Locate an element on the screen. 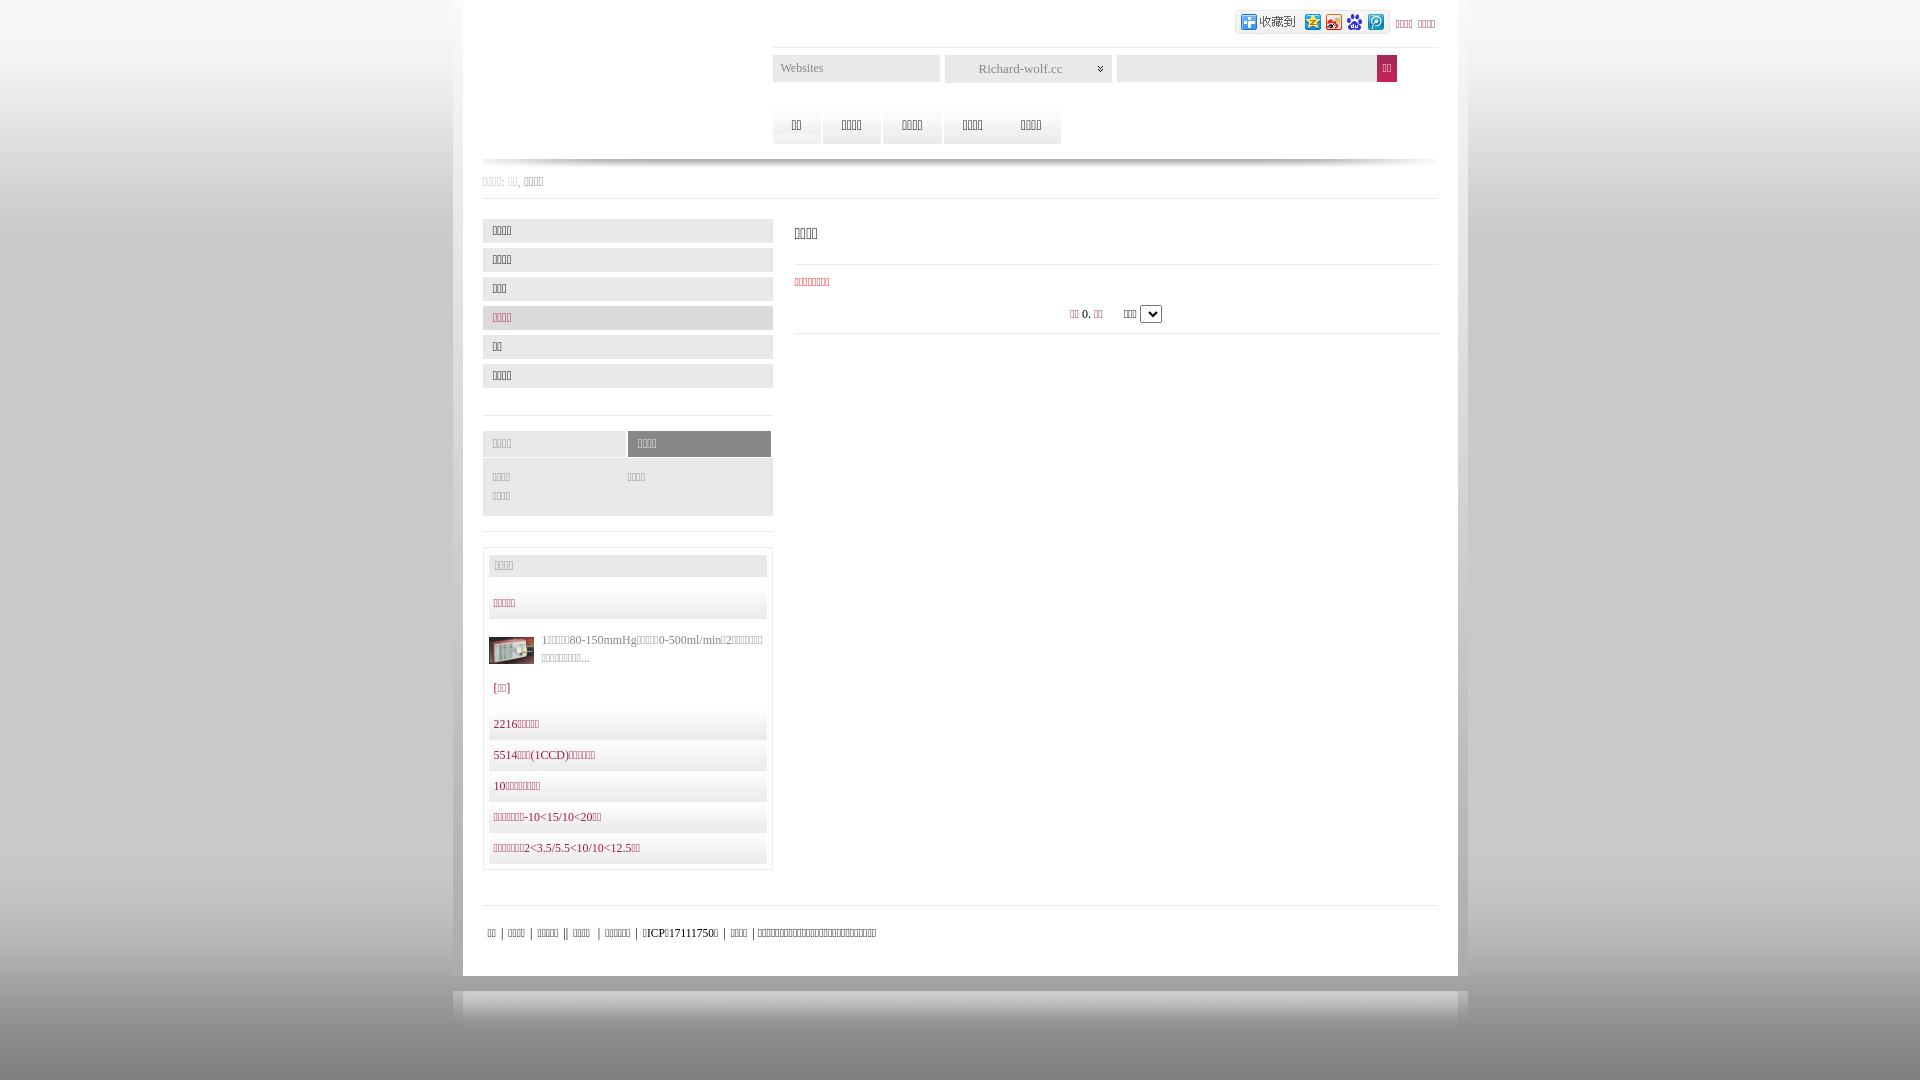 This screenshot has width=1920, height=1080. Richard-wolf is located at coordinates (962, 67).